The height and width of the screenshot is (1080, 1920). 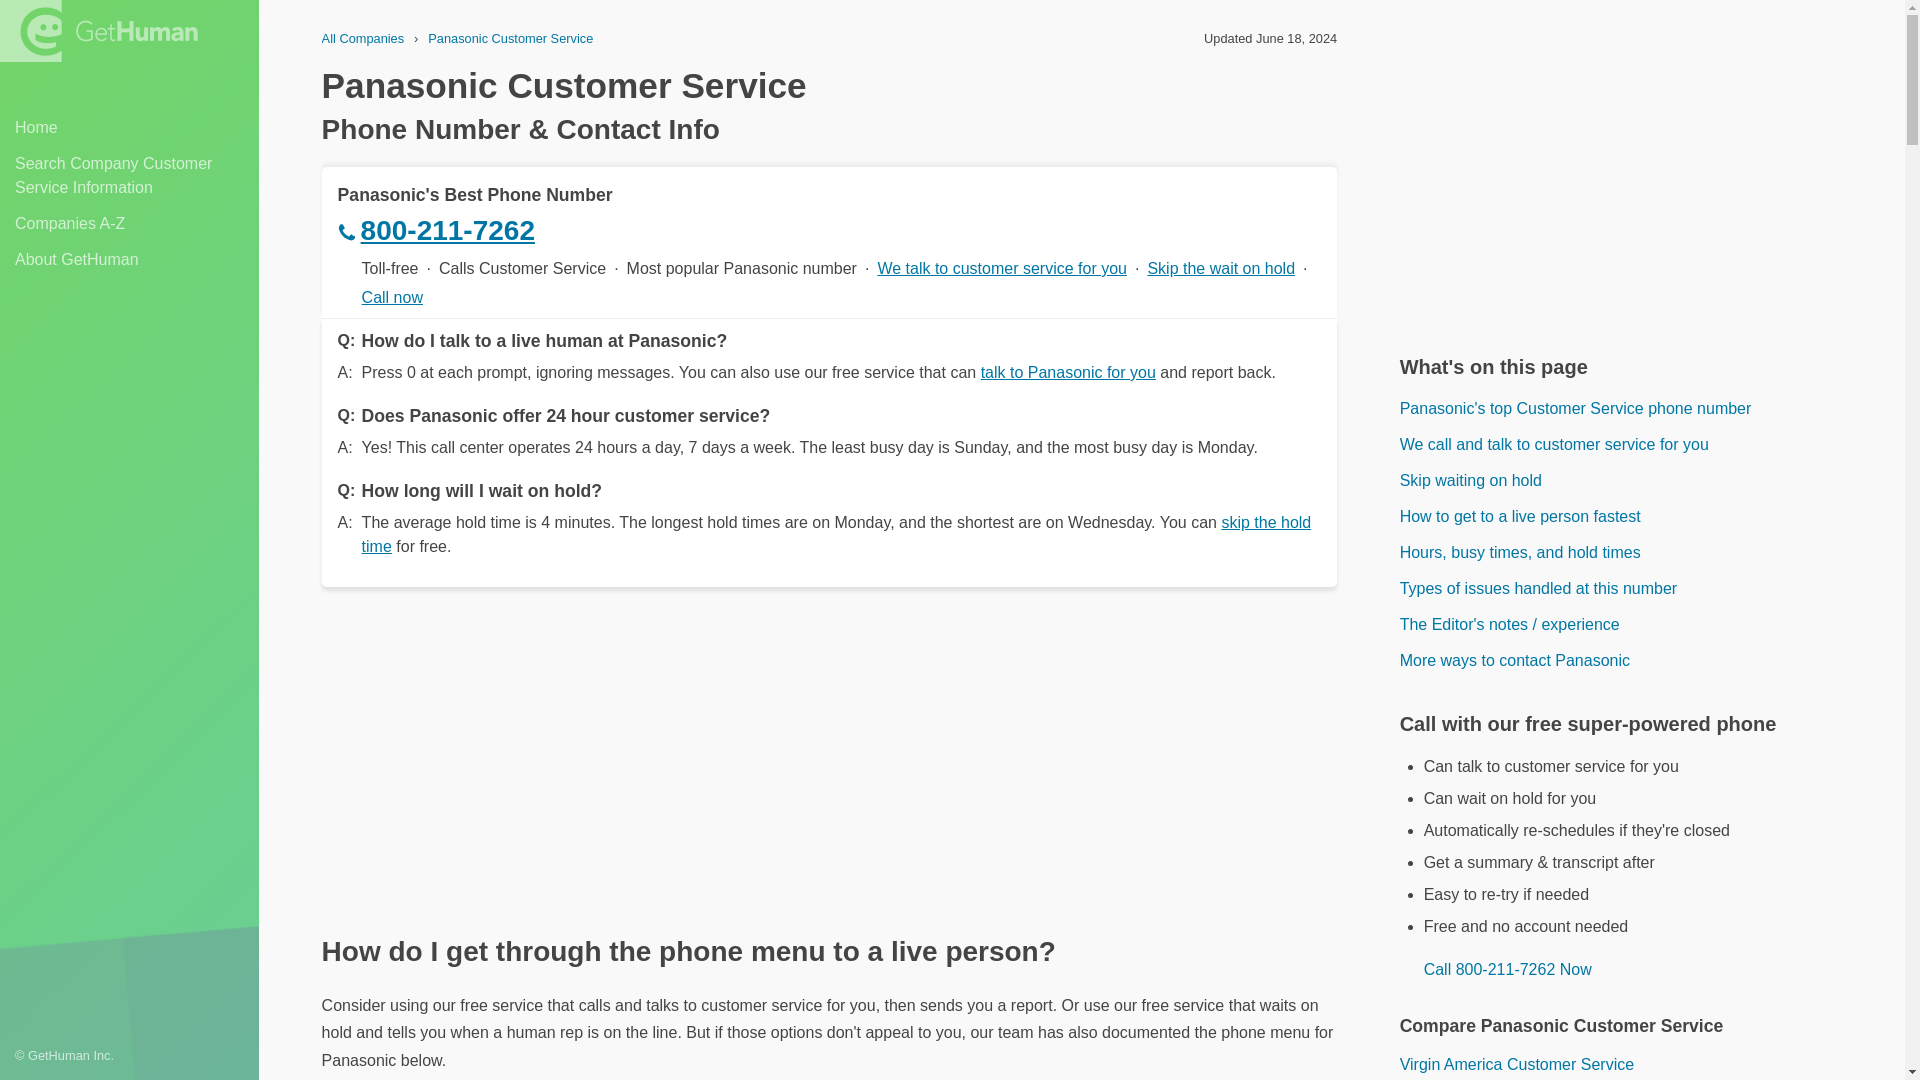 What do you see at coordinates (830, 230) in the screenshot?
I see `800-211-7262` at bounding box center [830, 230].